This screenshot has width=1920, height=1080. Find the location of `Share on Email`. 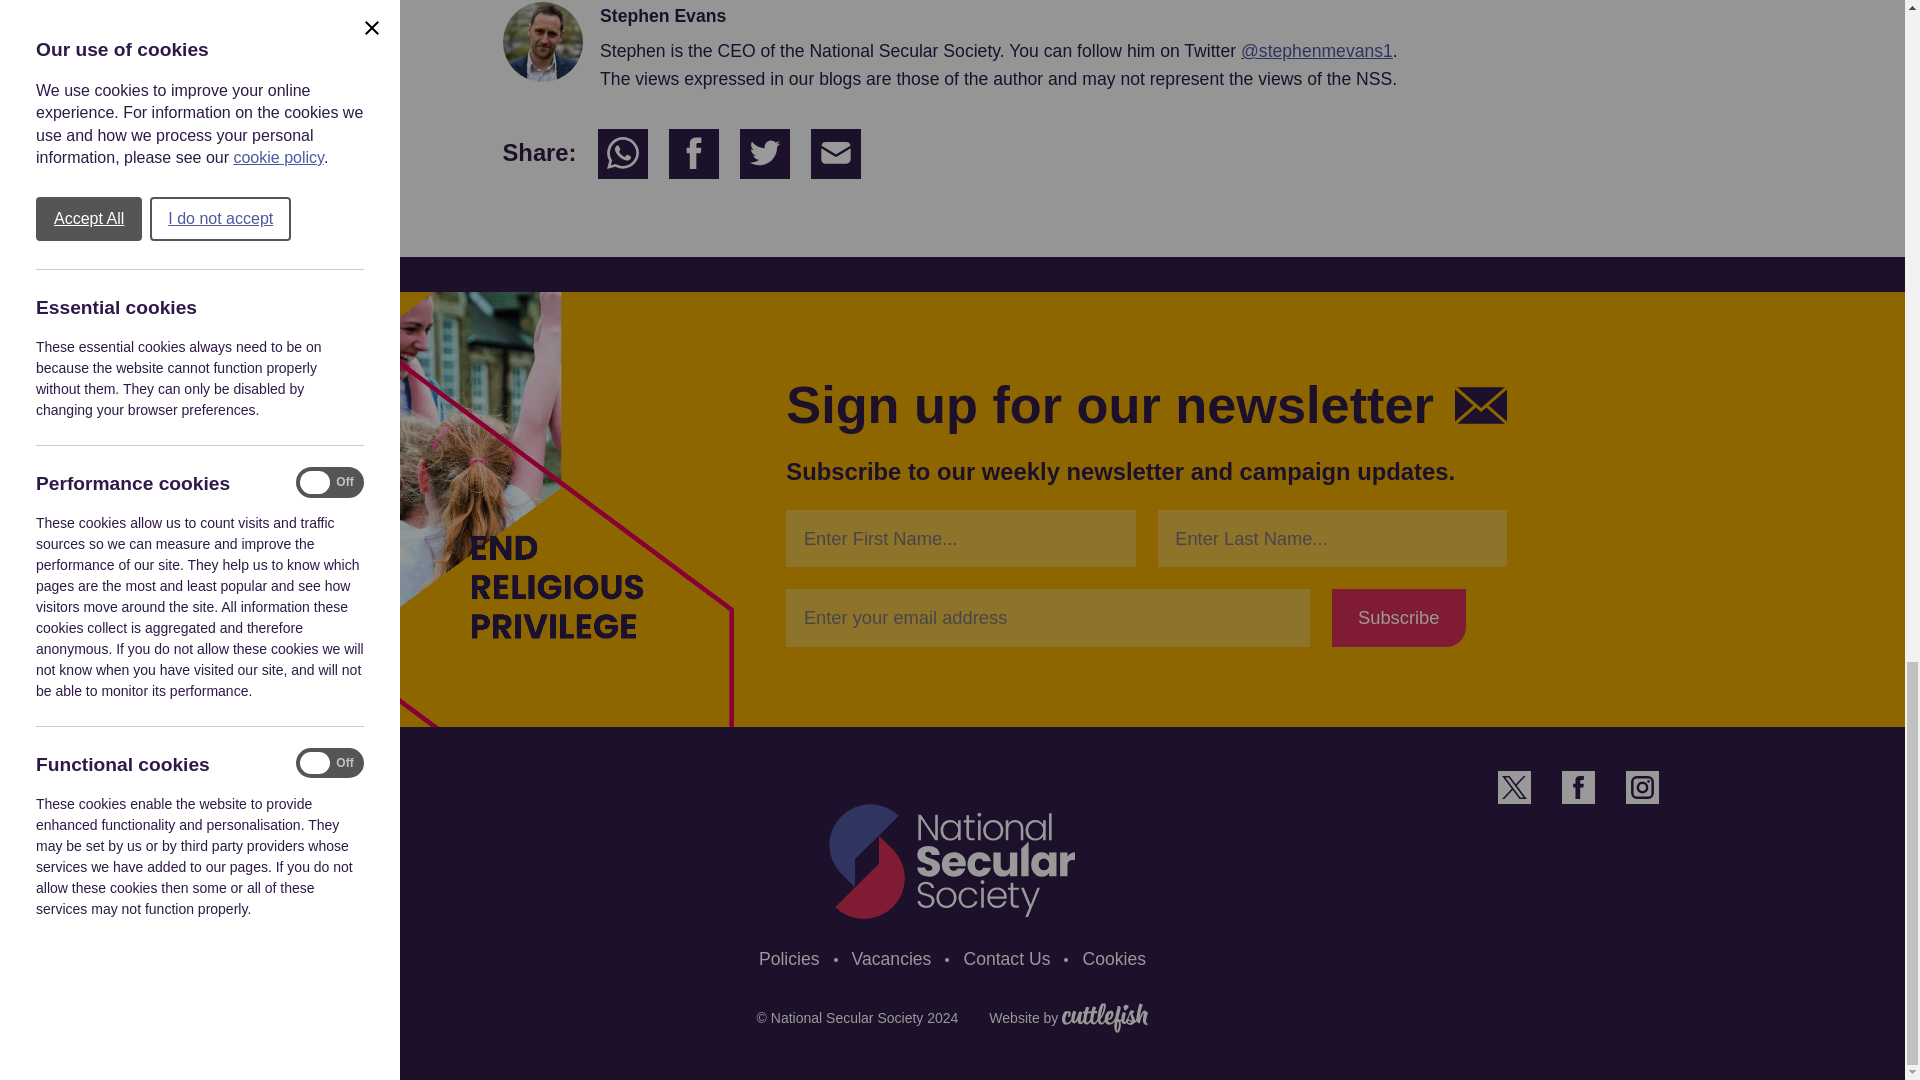

Share on Email is located at coordinates (835, 154).